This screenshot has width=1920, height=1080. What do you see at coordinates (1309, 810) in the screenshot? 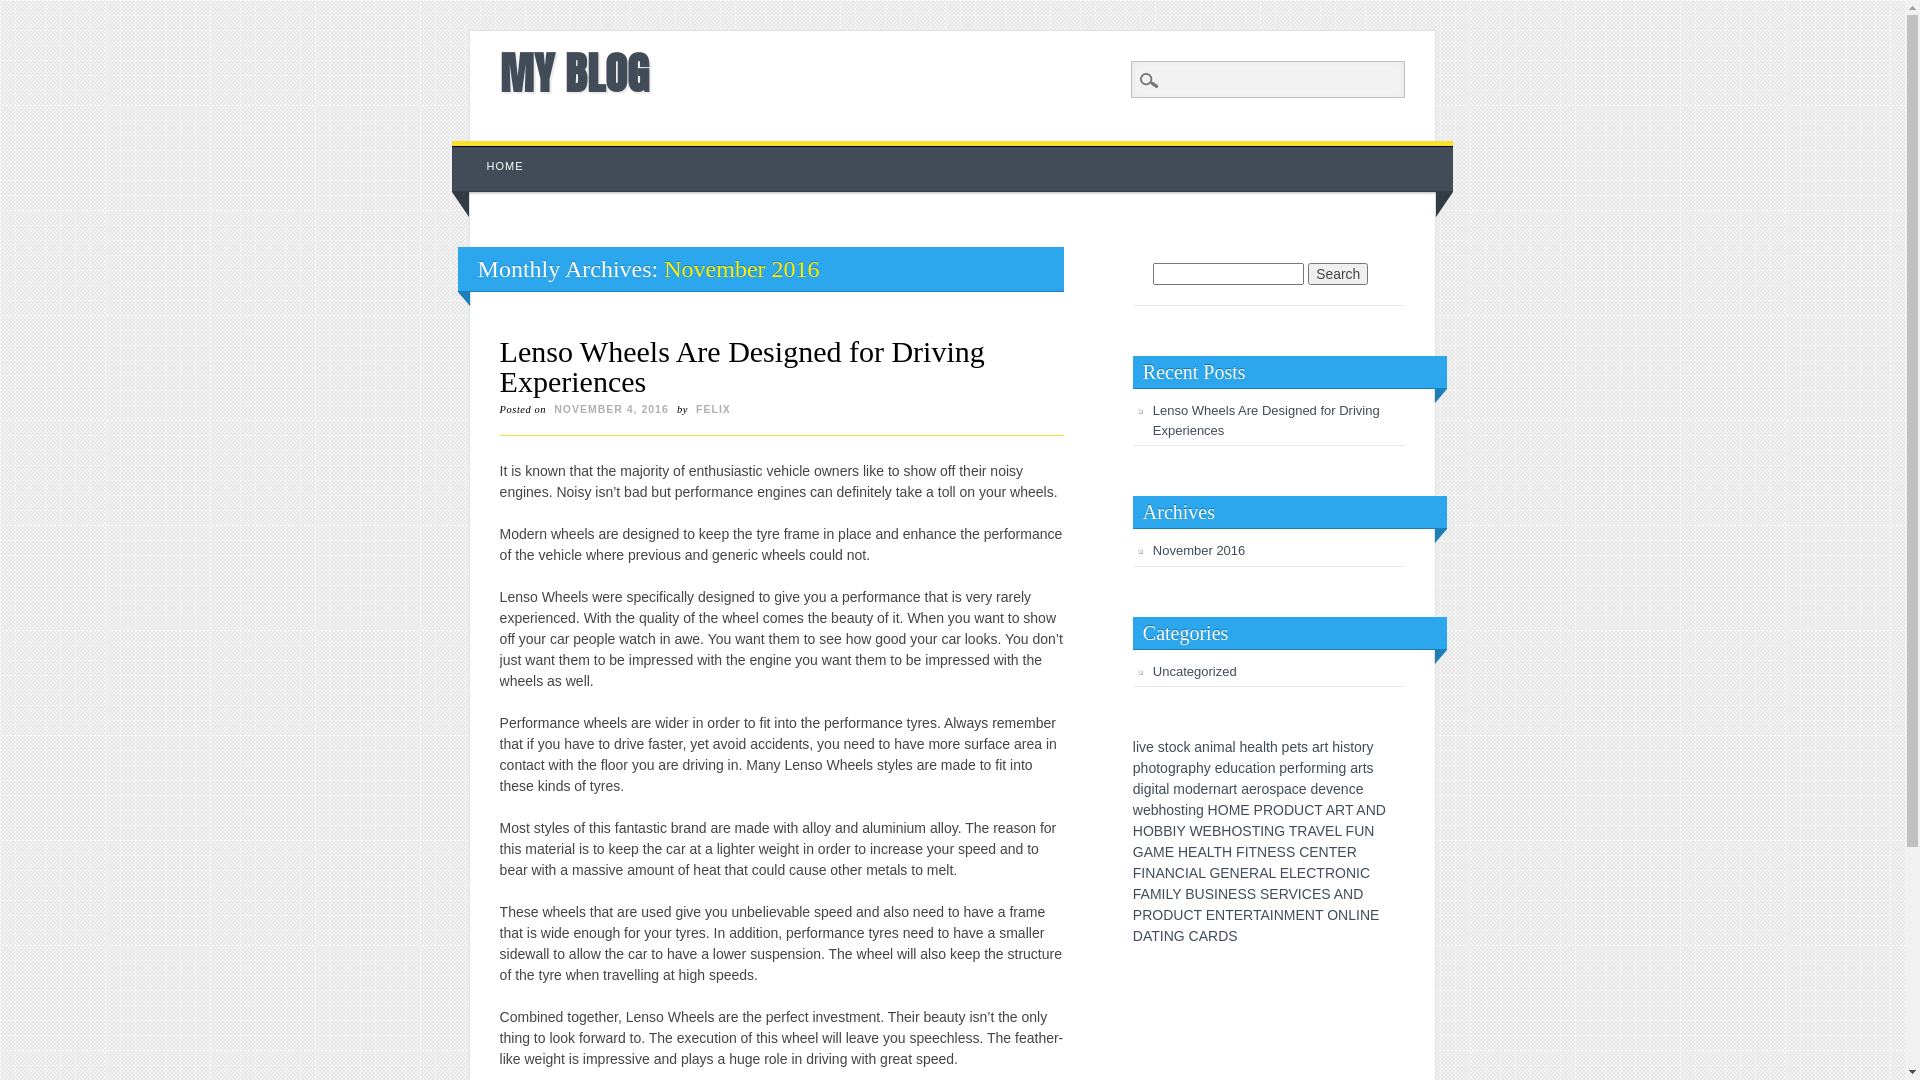
I see `C` at bounding box center [1309, 810].